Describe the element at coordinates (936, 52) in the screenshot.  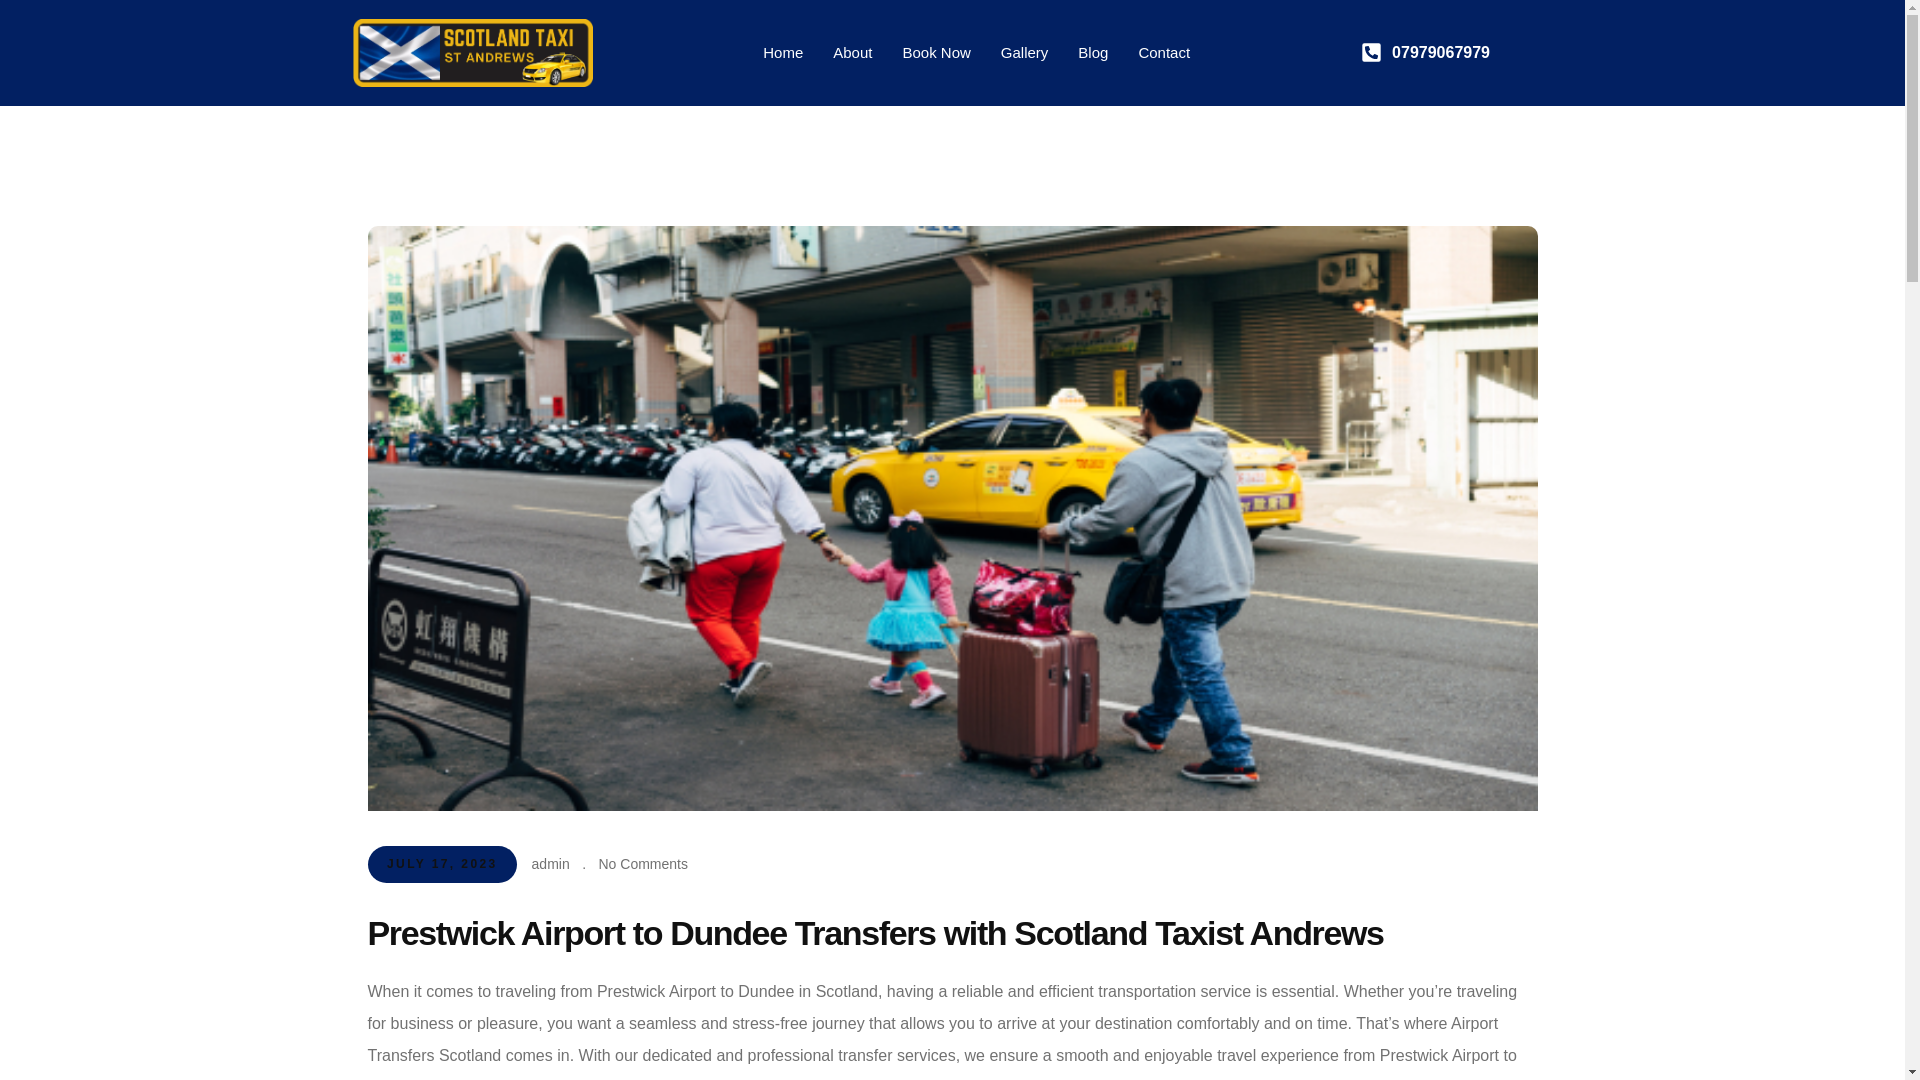
I see `Book Now` at that location.